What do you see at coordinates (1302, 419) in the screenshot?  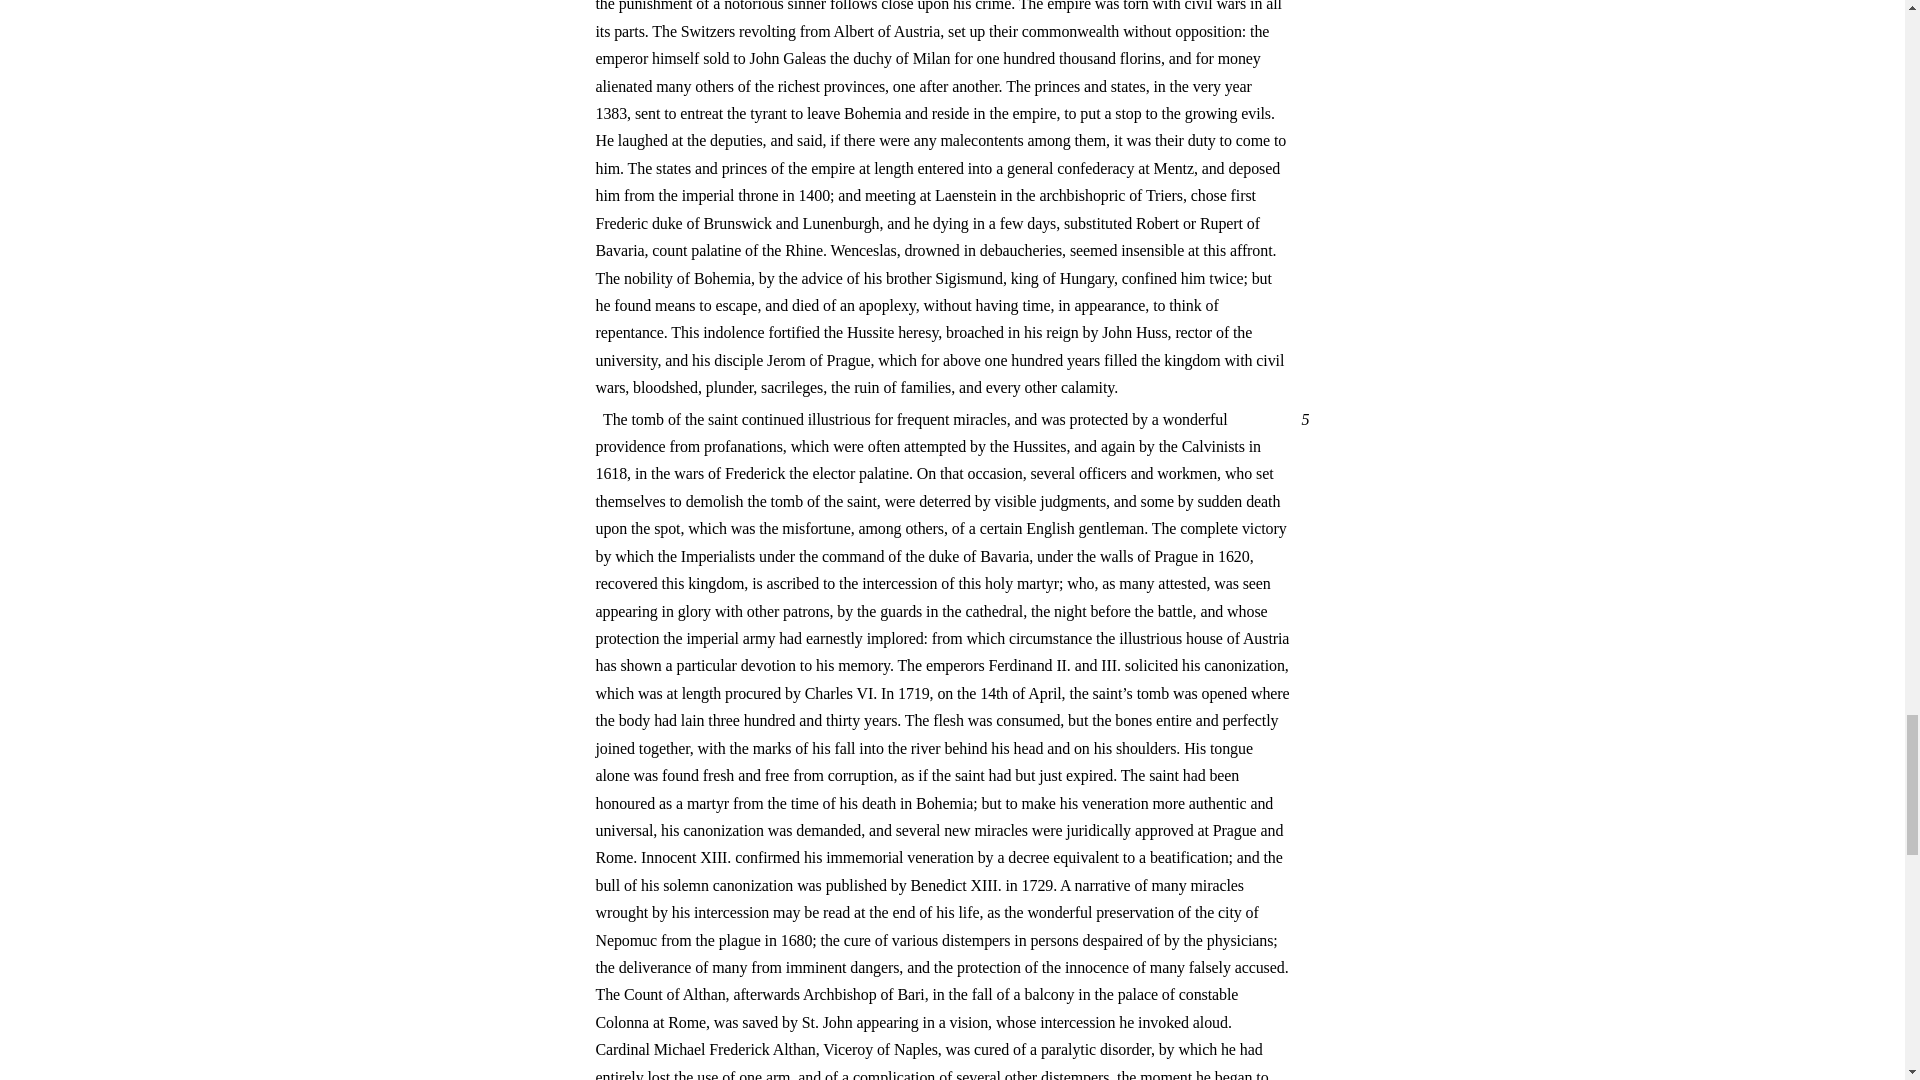 I see `  5` at bounding box center [1302, 419].